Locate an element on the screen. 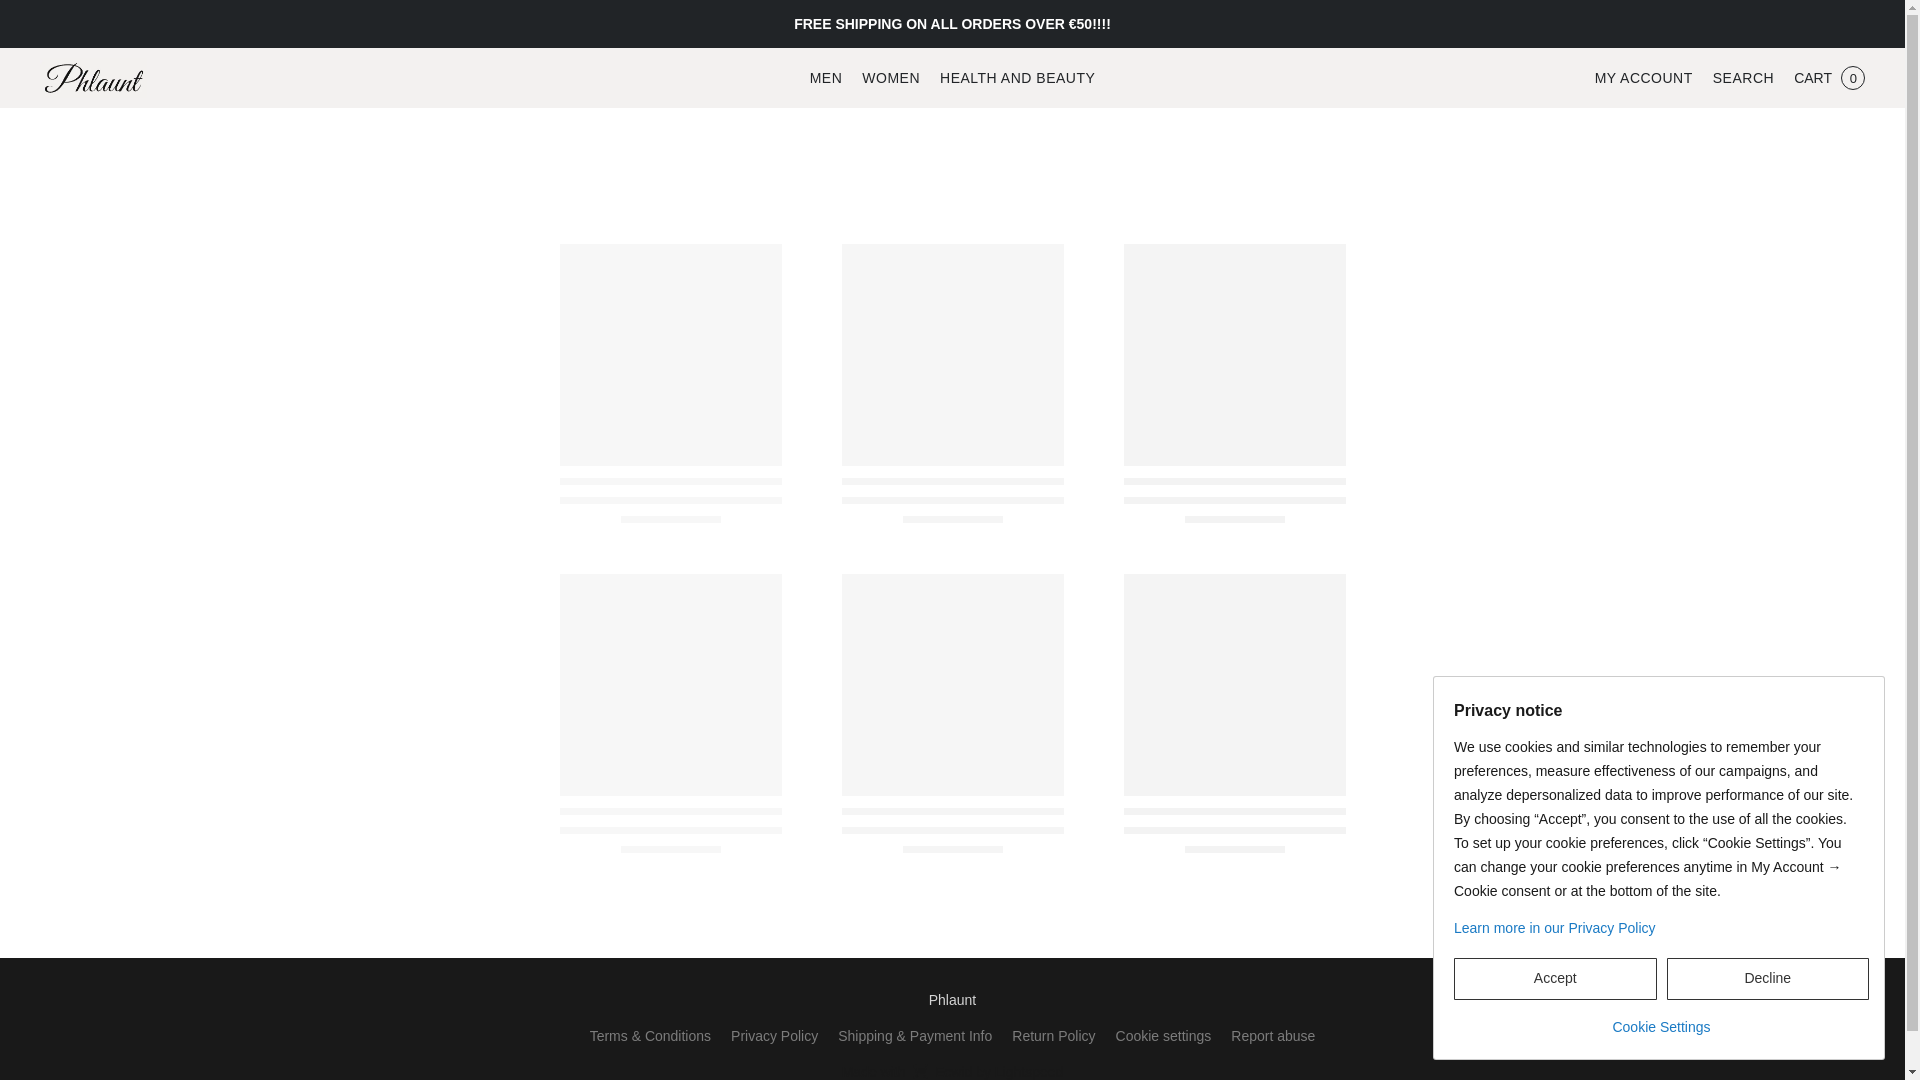 Image resolution: width=1920 pixels, height=1080 pixels. Privacy Policy is located at coordinates (774, 1035).